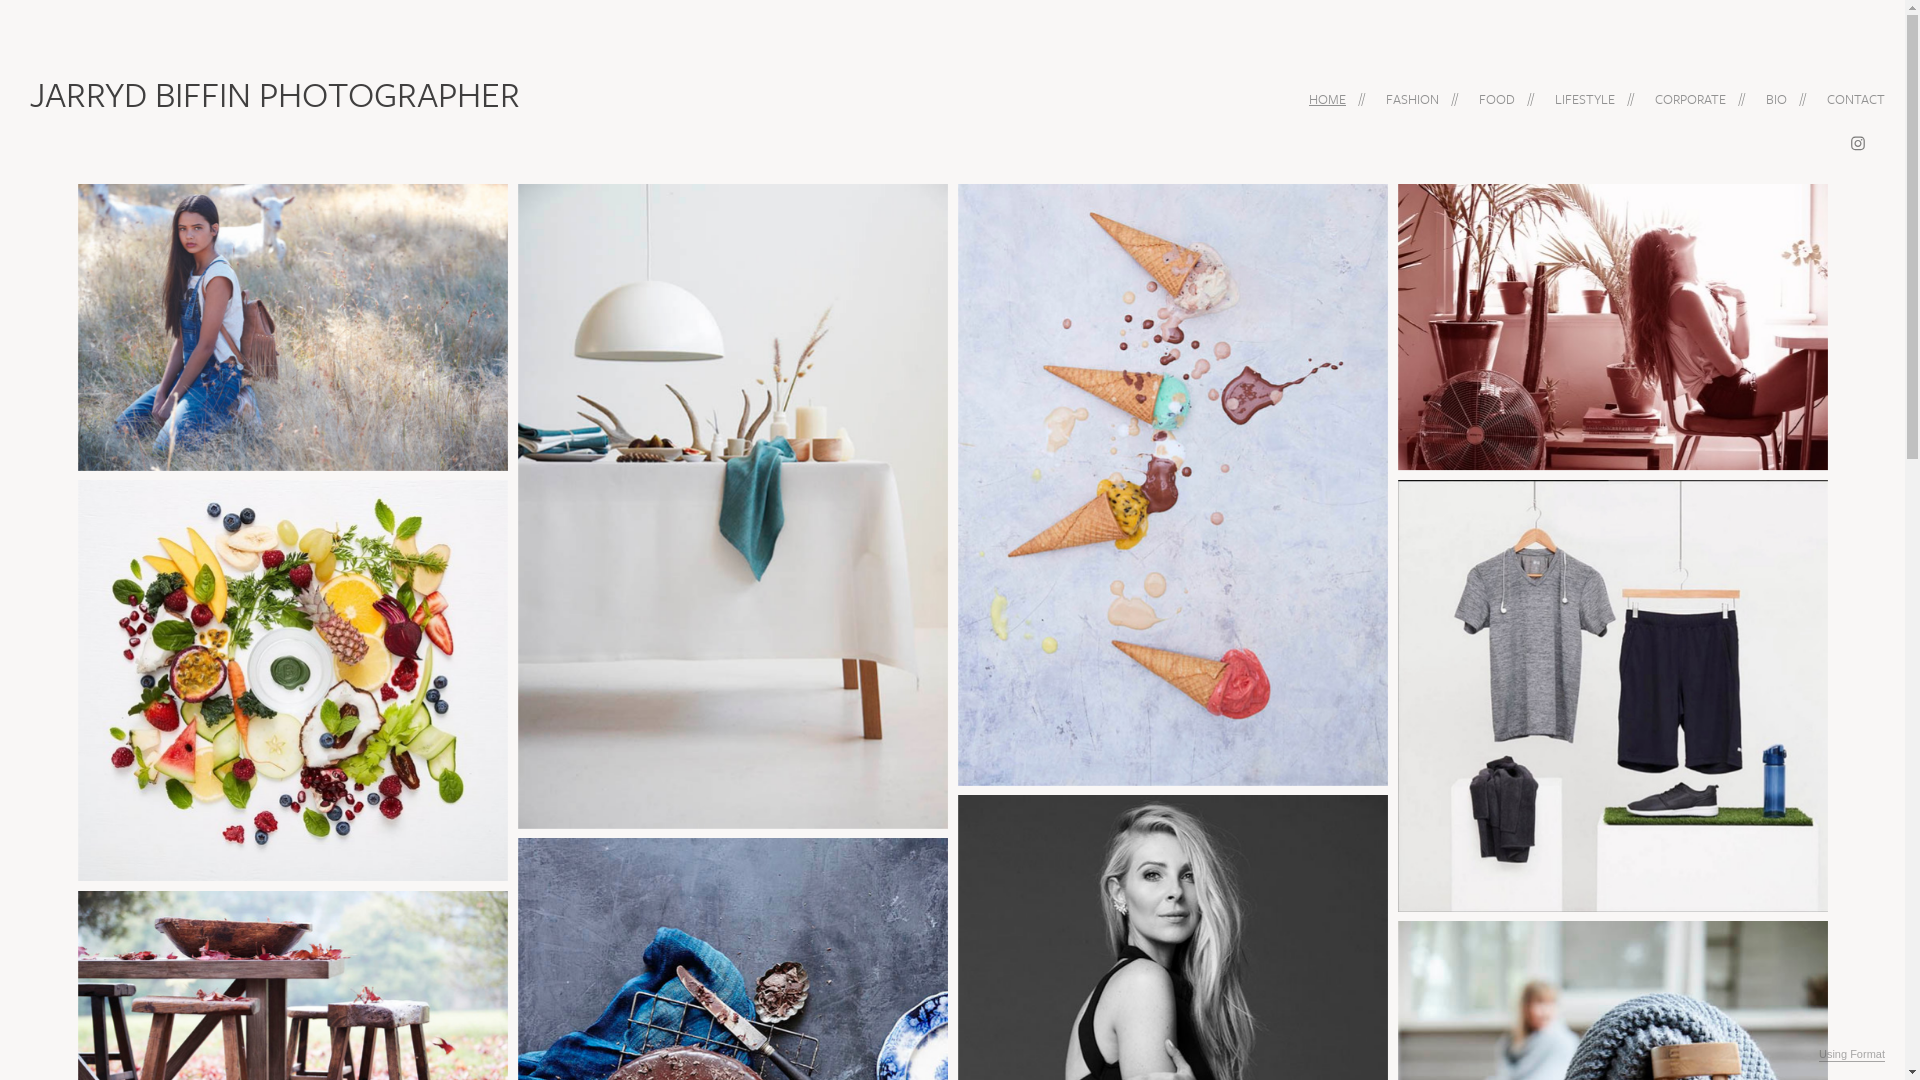 This screenshot has width=1920, height=1080. I want to click on HOME, so click(1328, 97).